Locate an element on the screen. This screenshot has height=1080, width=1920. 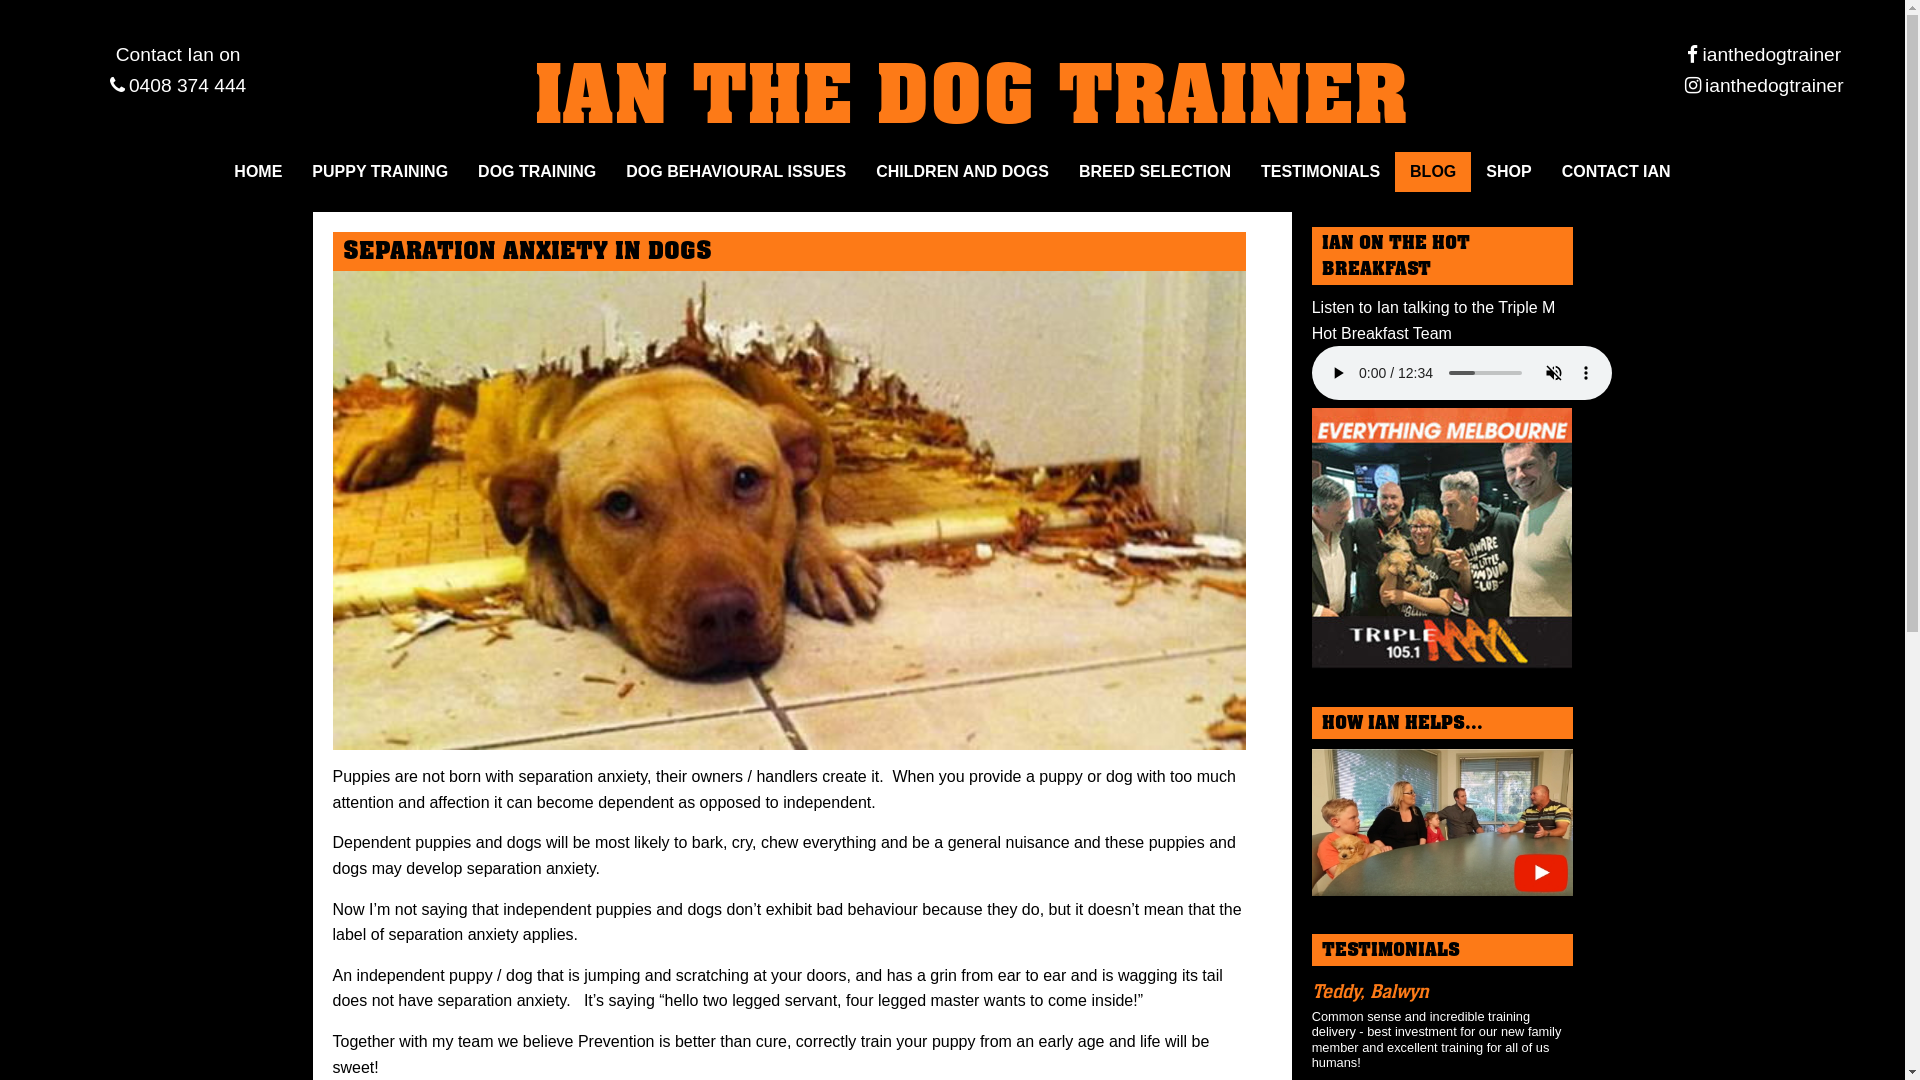
SHOP is located at coordinates (1508, 172).